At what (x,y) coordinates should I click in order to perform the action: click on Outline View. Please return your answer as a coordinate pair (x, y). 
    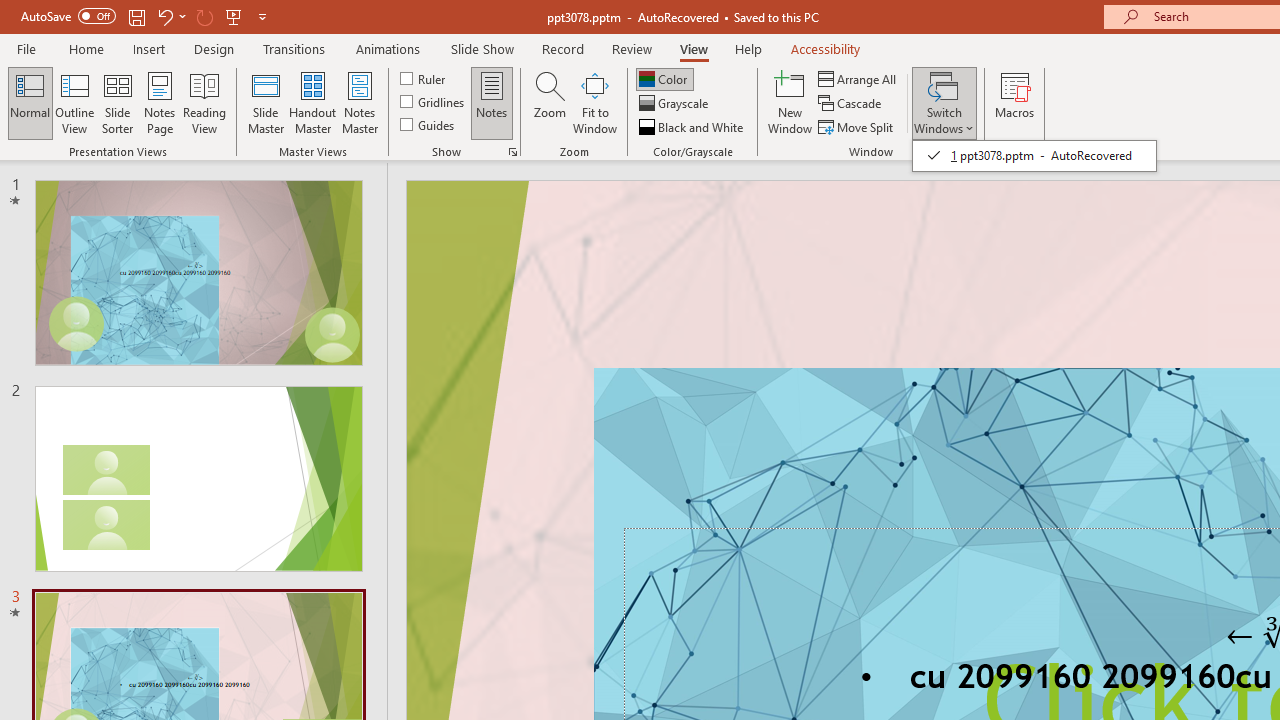
    Looking at the image, I should click on (74, 102).